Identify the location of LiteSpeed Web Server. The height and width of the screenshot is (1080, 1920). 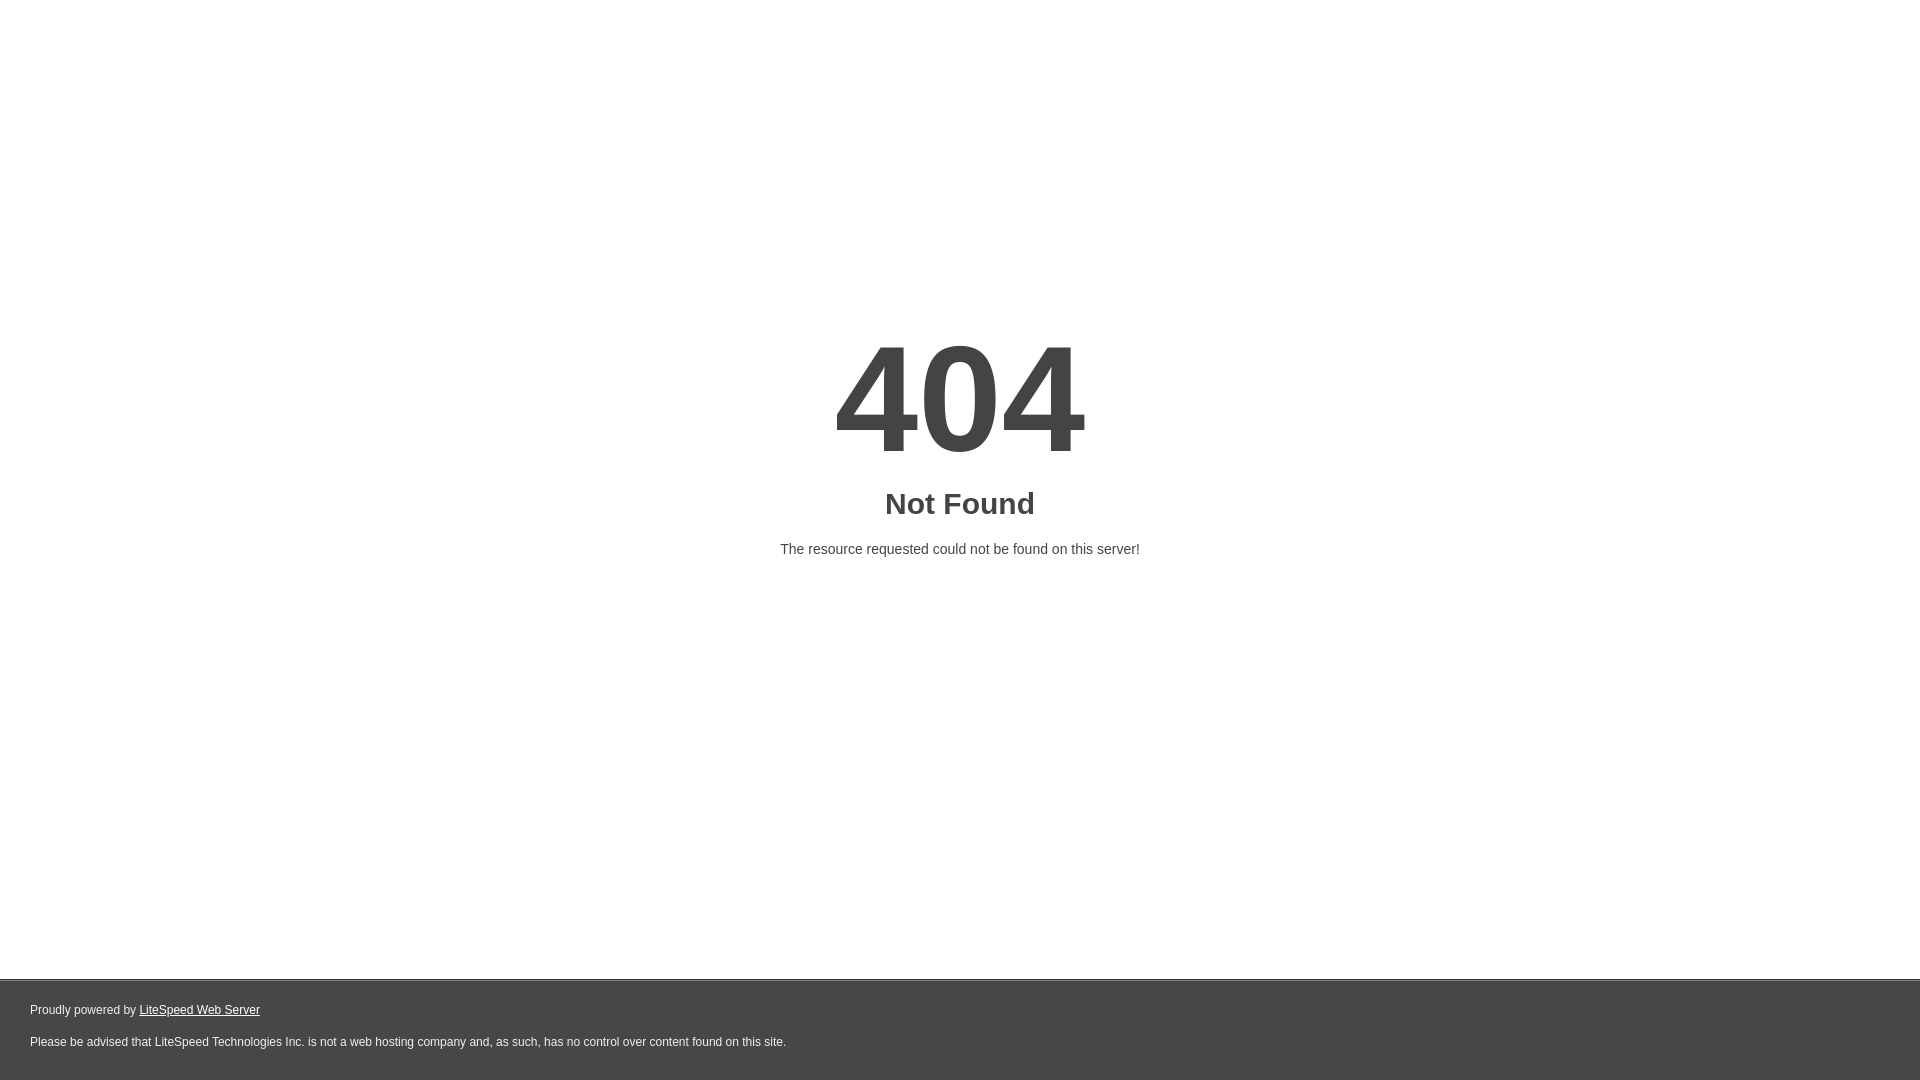
(200, 1010).